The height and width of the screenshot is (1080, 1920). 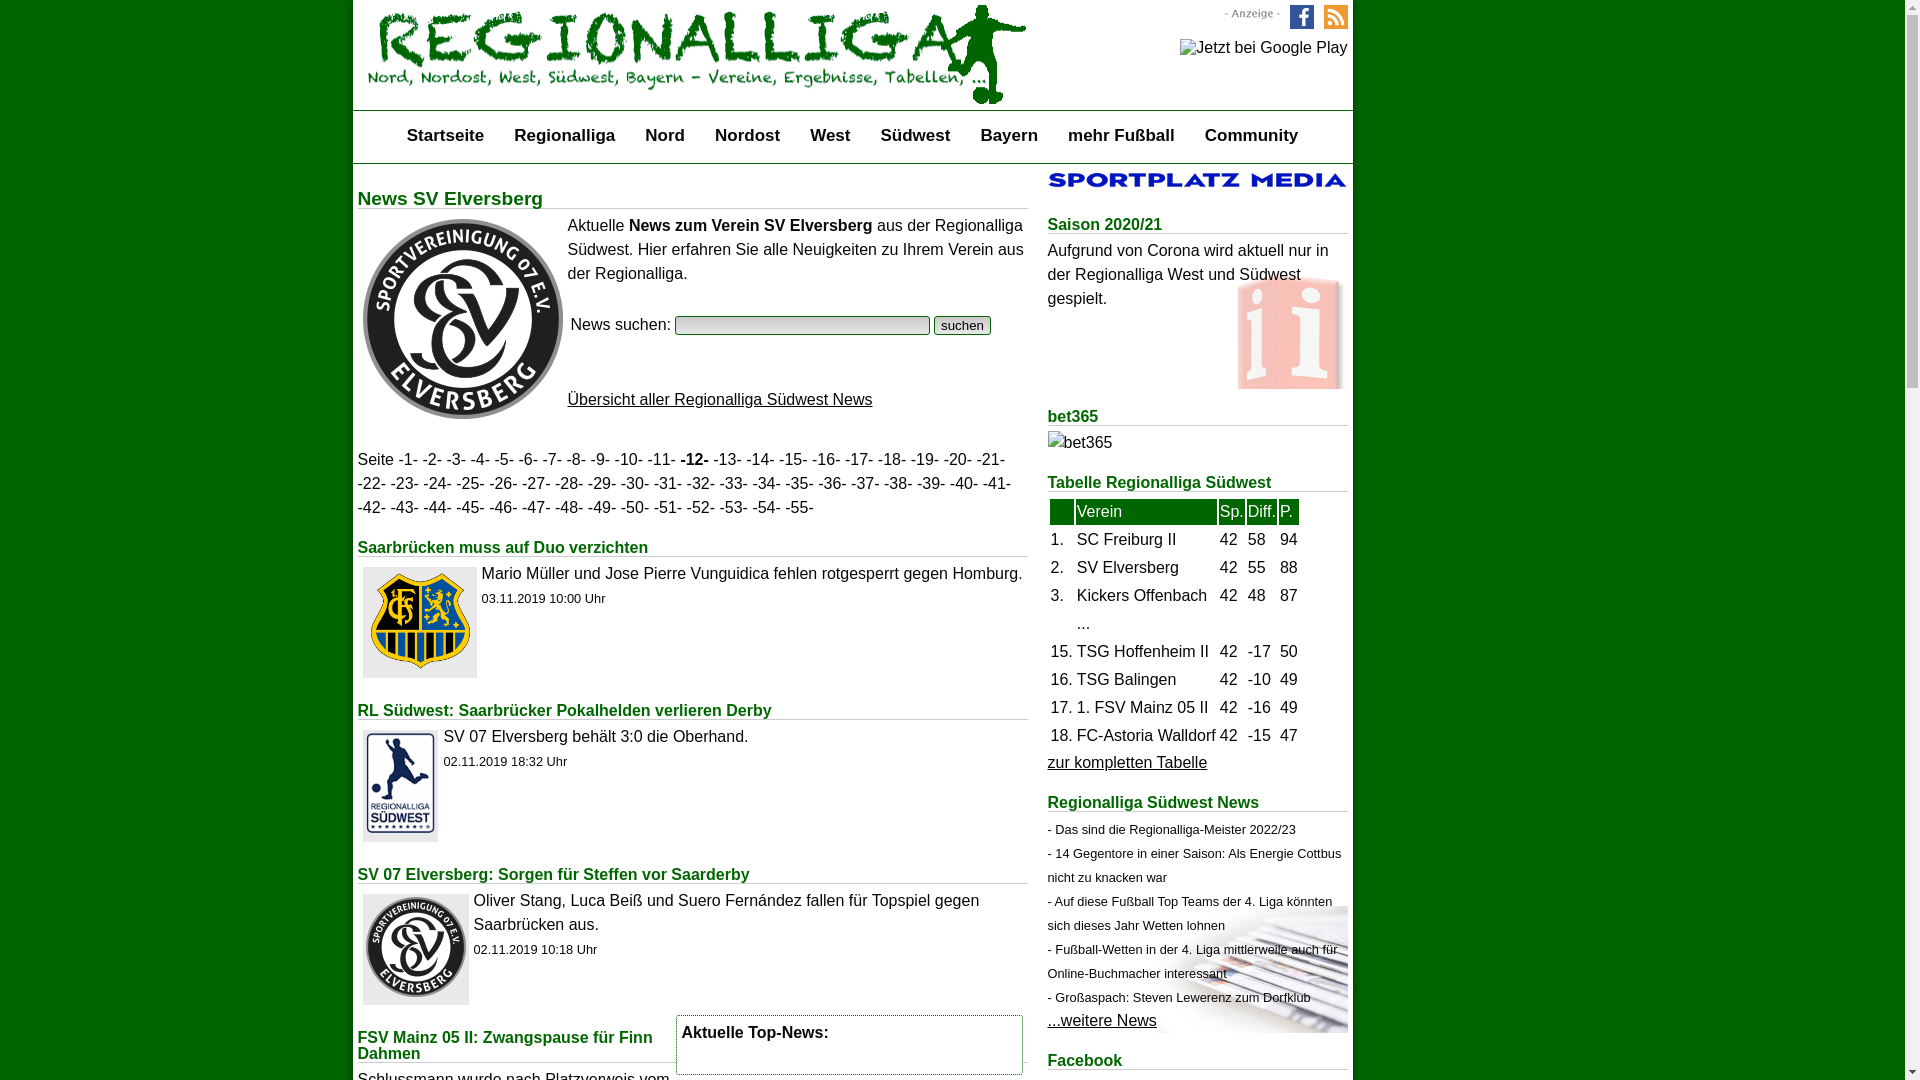 I want to click on -29-, so click(x=602, y=484).